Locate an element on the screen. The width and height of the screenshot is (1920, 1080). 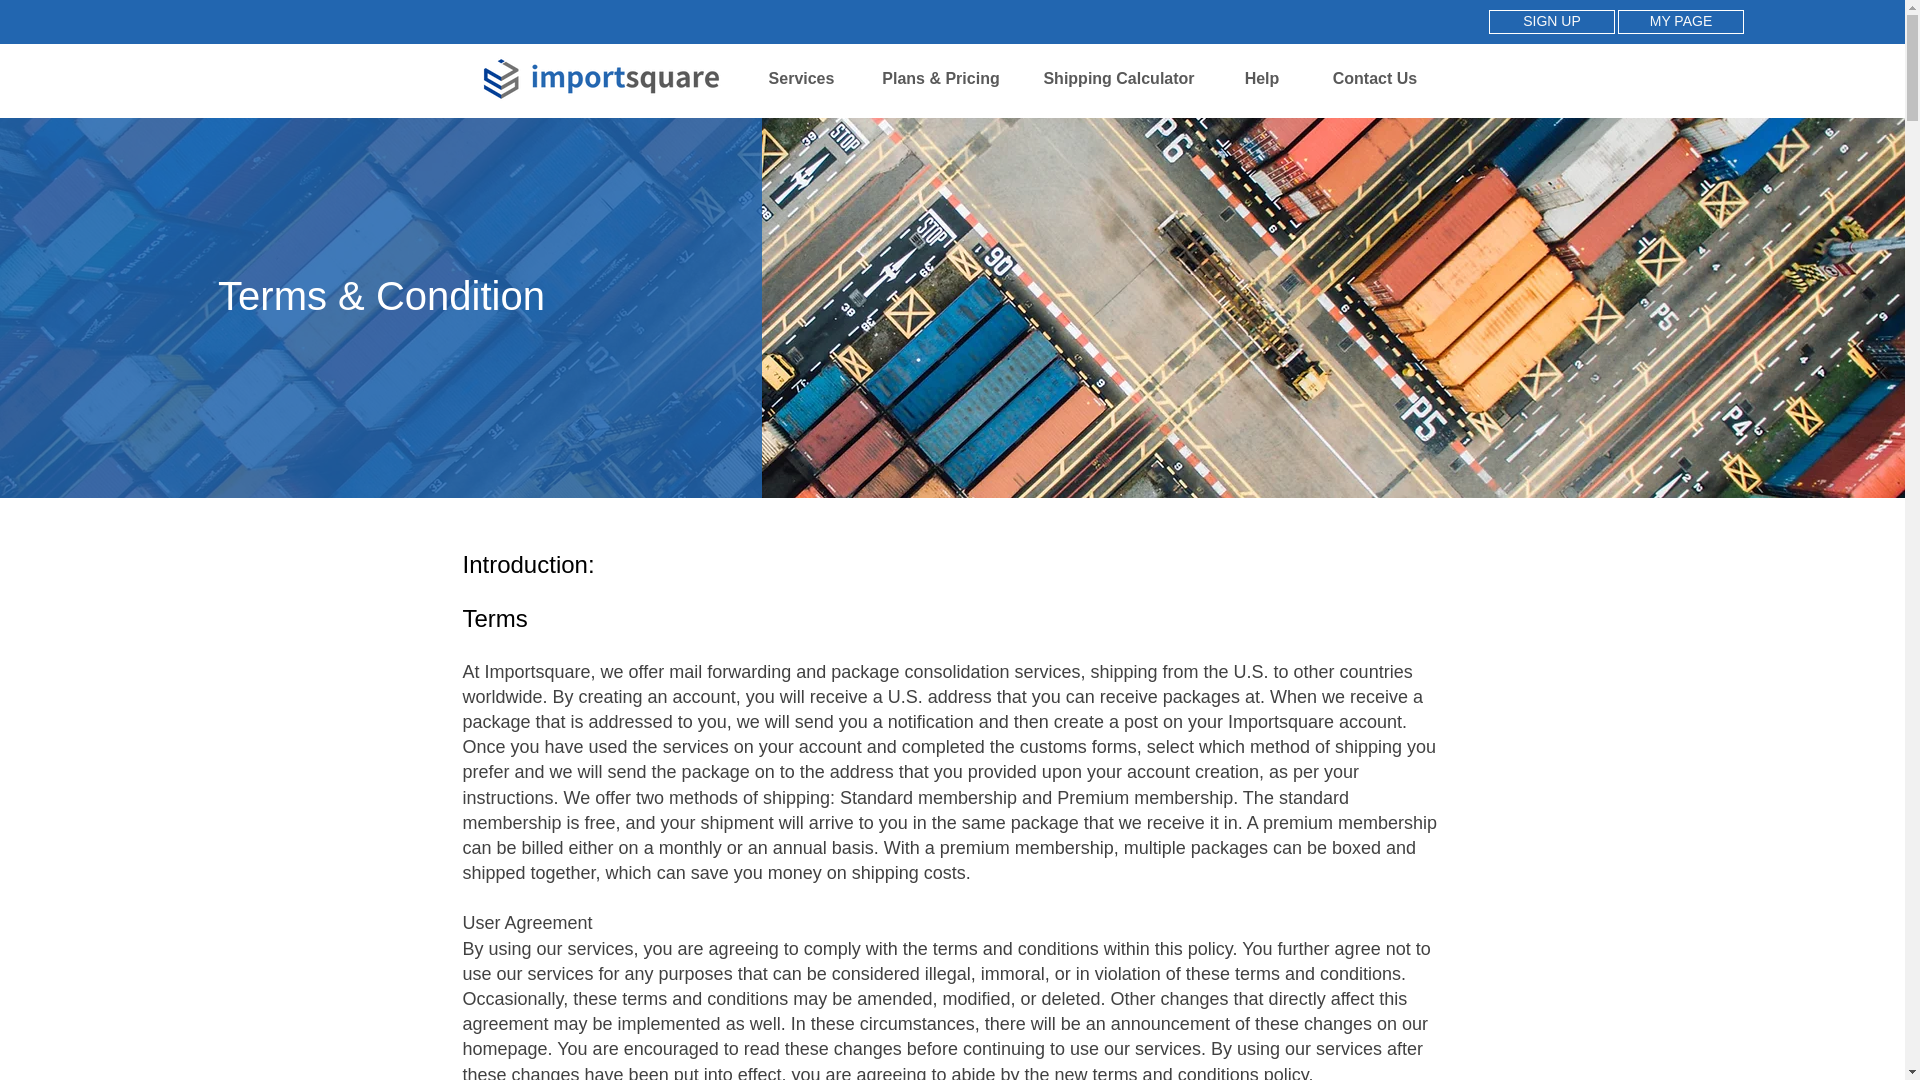
SIGN UP is located at coordinates (1552, 21).